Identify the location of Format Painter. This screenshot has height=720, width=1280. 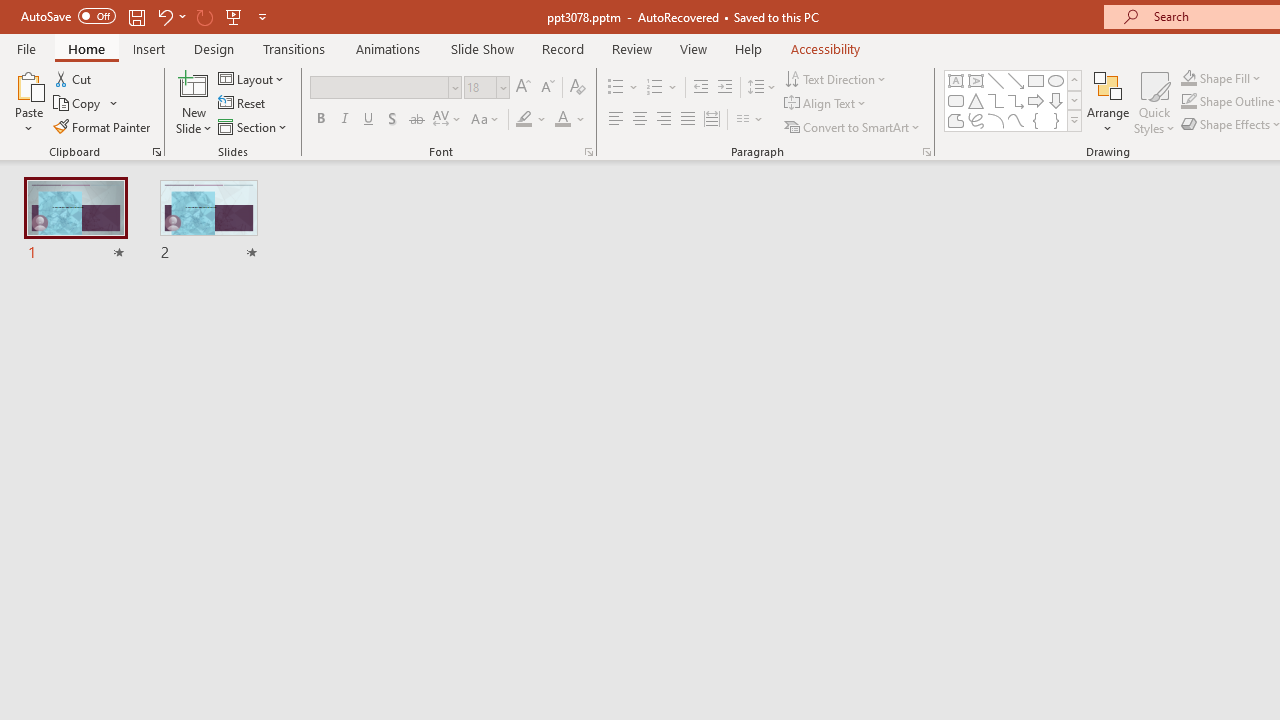
(103, 126).